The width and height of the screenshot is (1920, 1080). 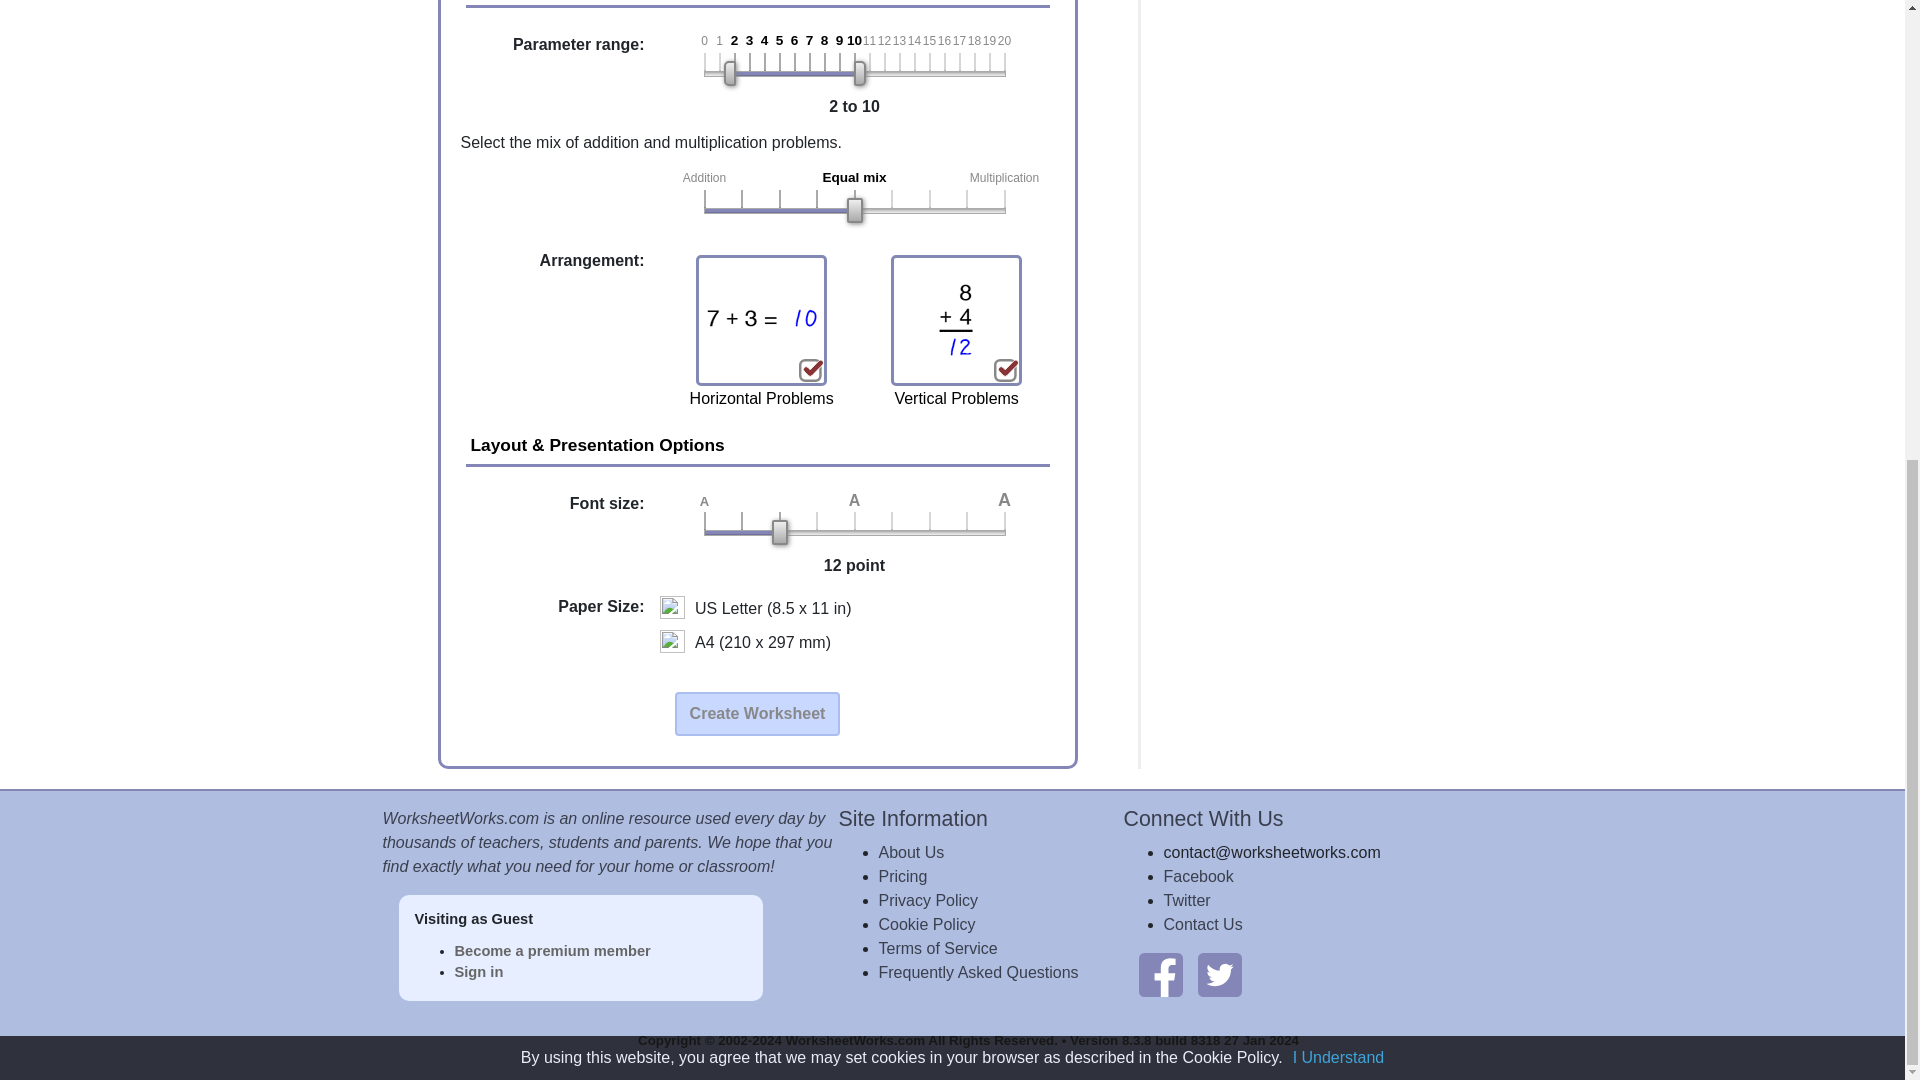 What do you see at coordinates (478, 972) in the screenshot?
I see `Sign in` at bounding box center [478, 972].